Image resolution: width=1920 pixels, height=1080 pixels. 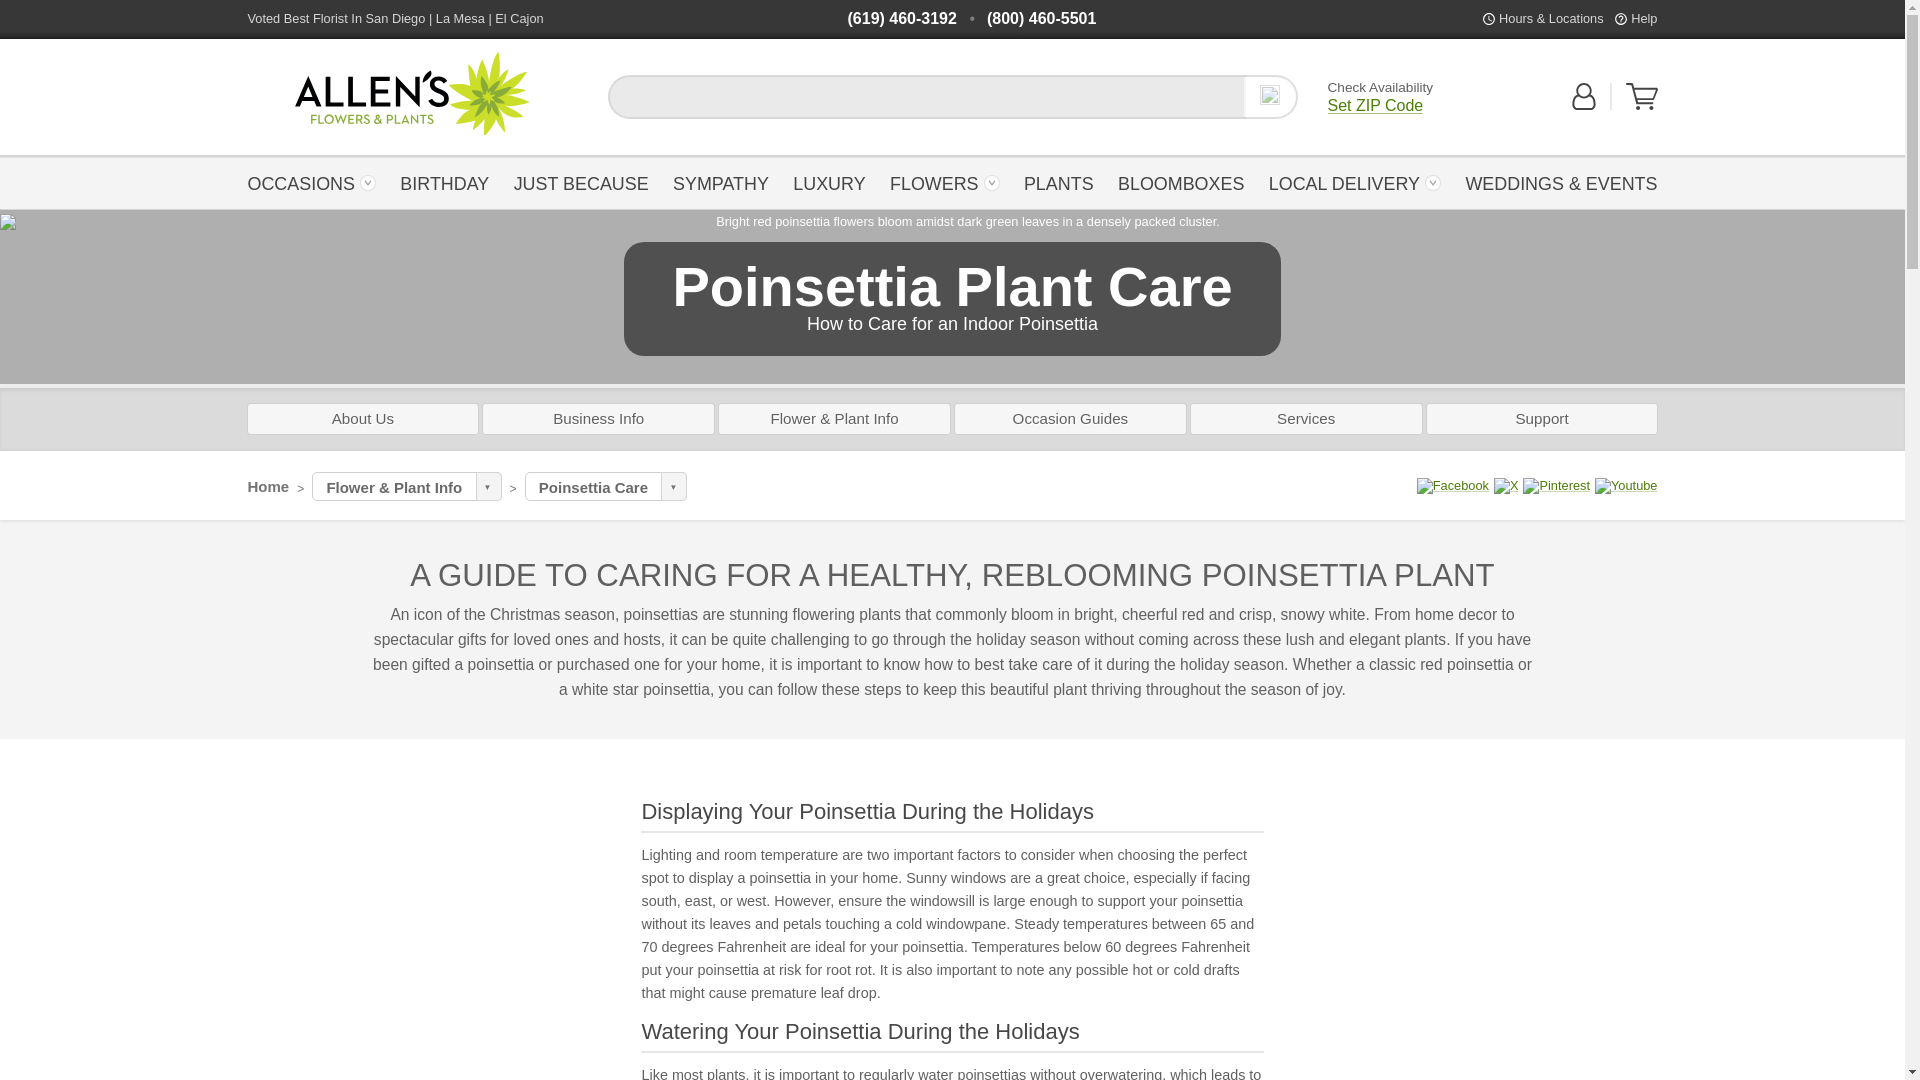 What do you see at coordinates (317, 182) in the screenshot?
I see `OCCASIONS` at bounding box center [317, 182].